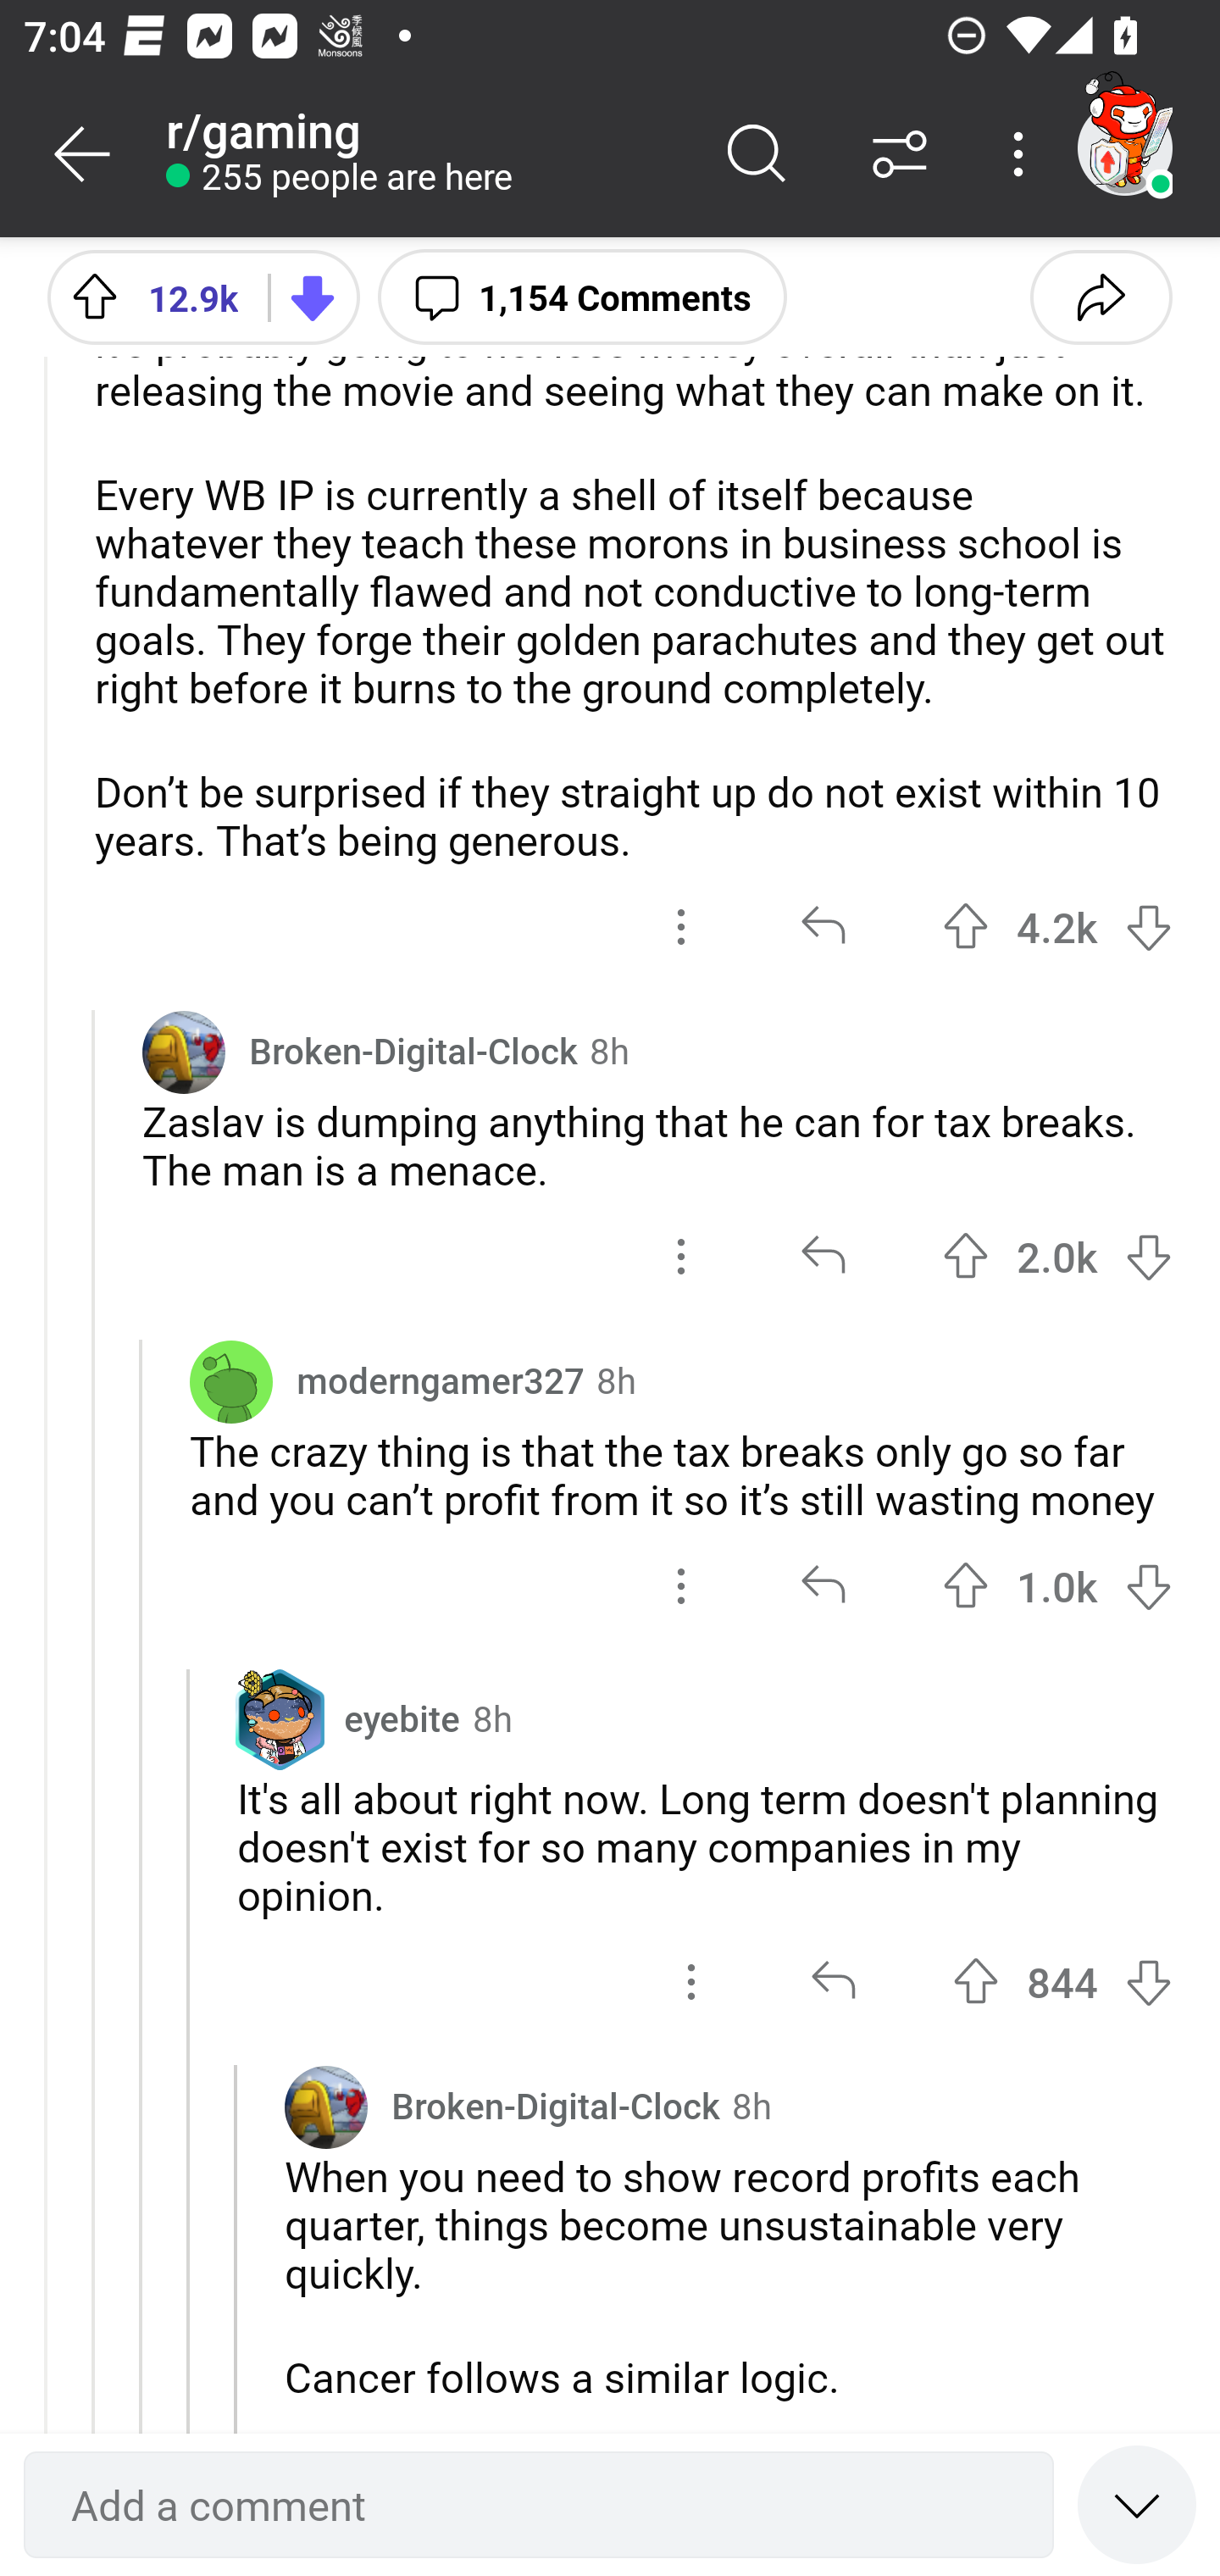  I want to click on Avatar, so click(231, 1380).